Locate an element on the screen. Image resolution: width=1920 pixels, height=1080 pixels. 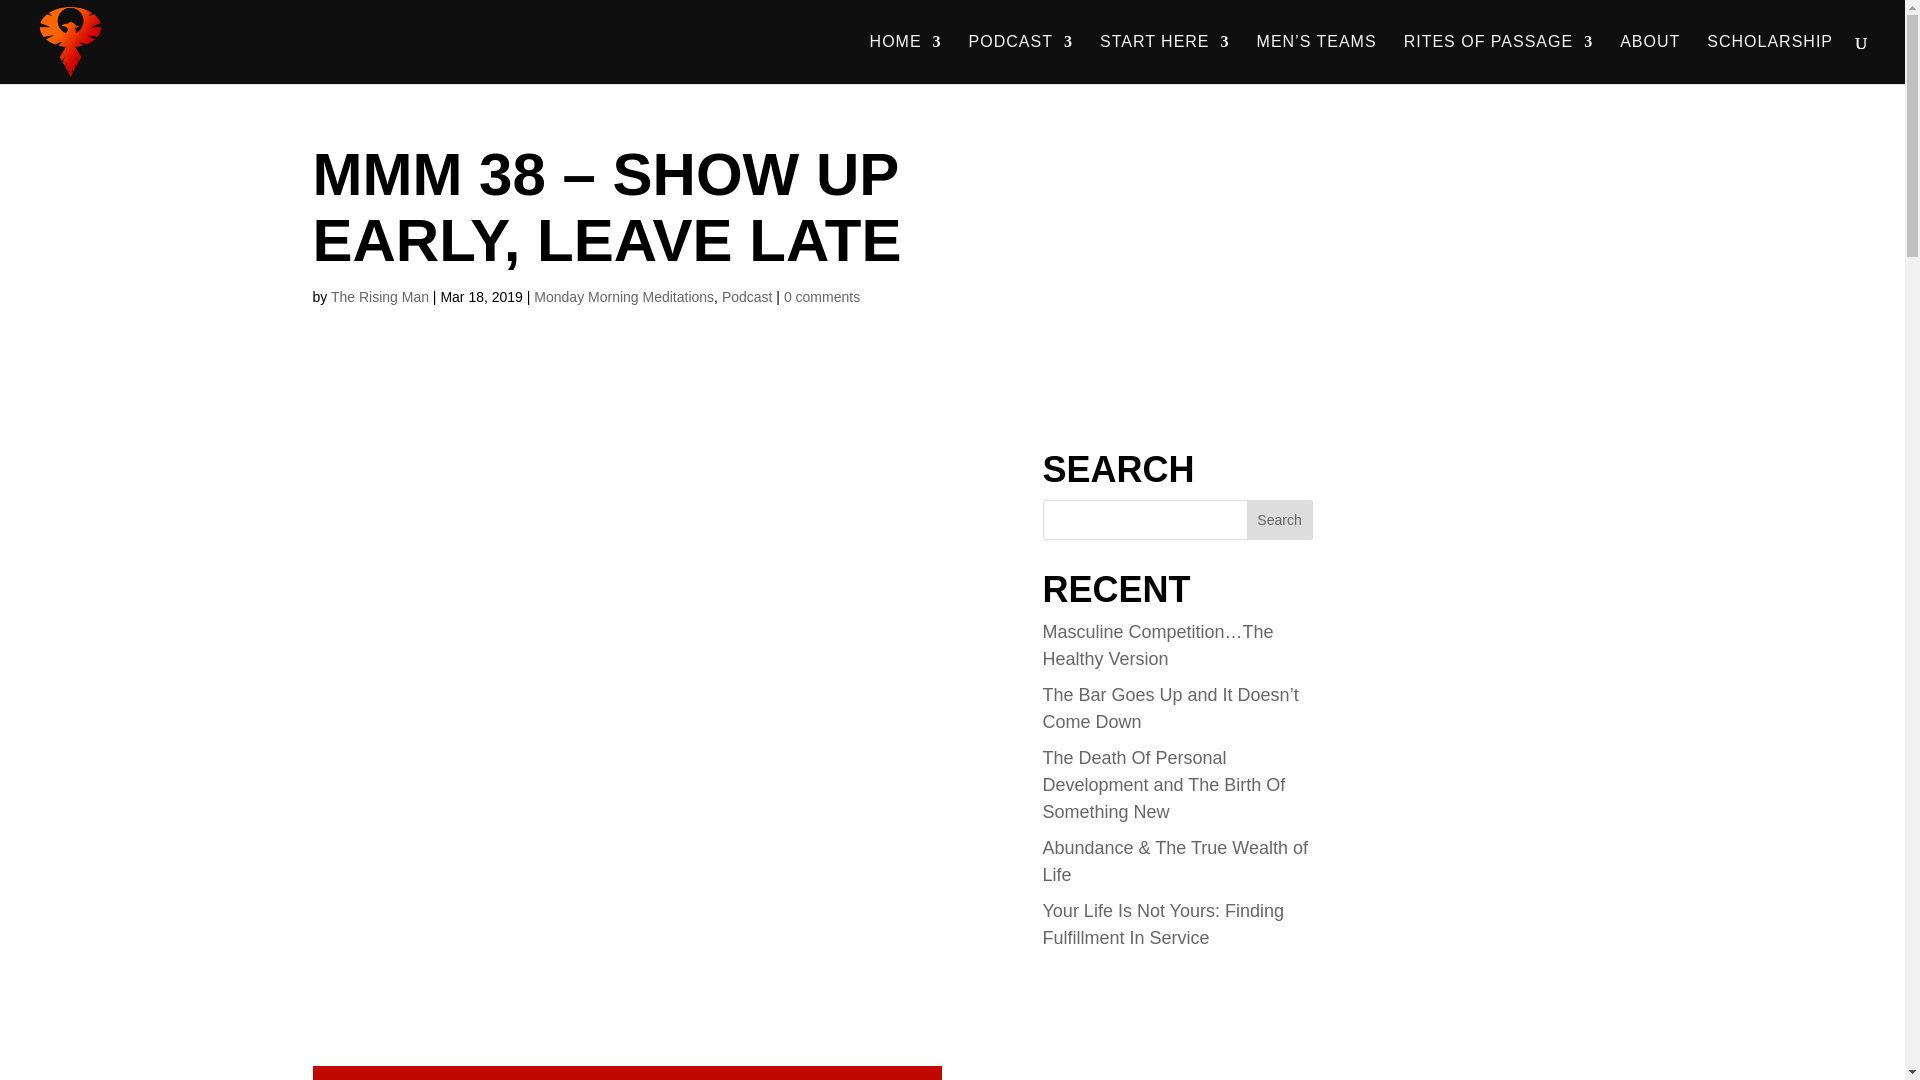
Monday Morning Meditations is located at coordinates (624, 296).